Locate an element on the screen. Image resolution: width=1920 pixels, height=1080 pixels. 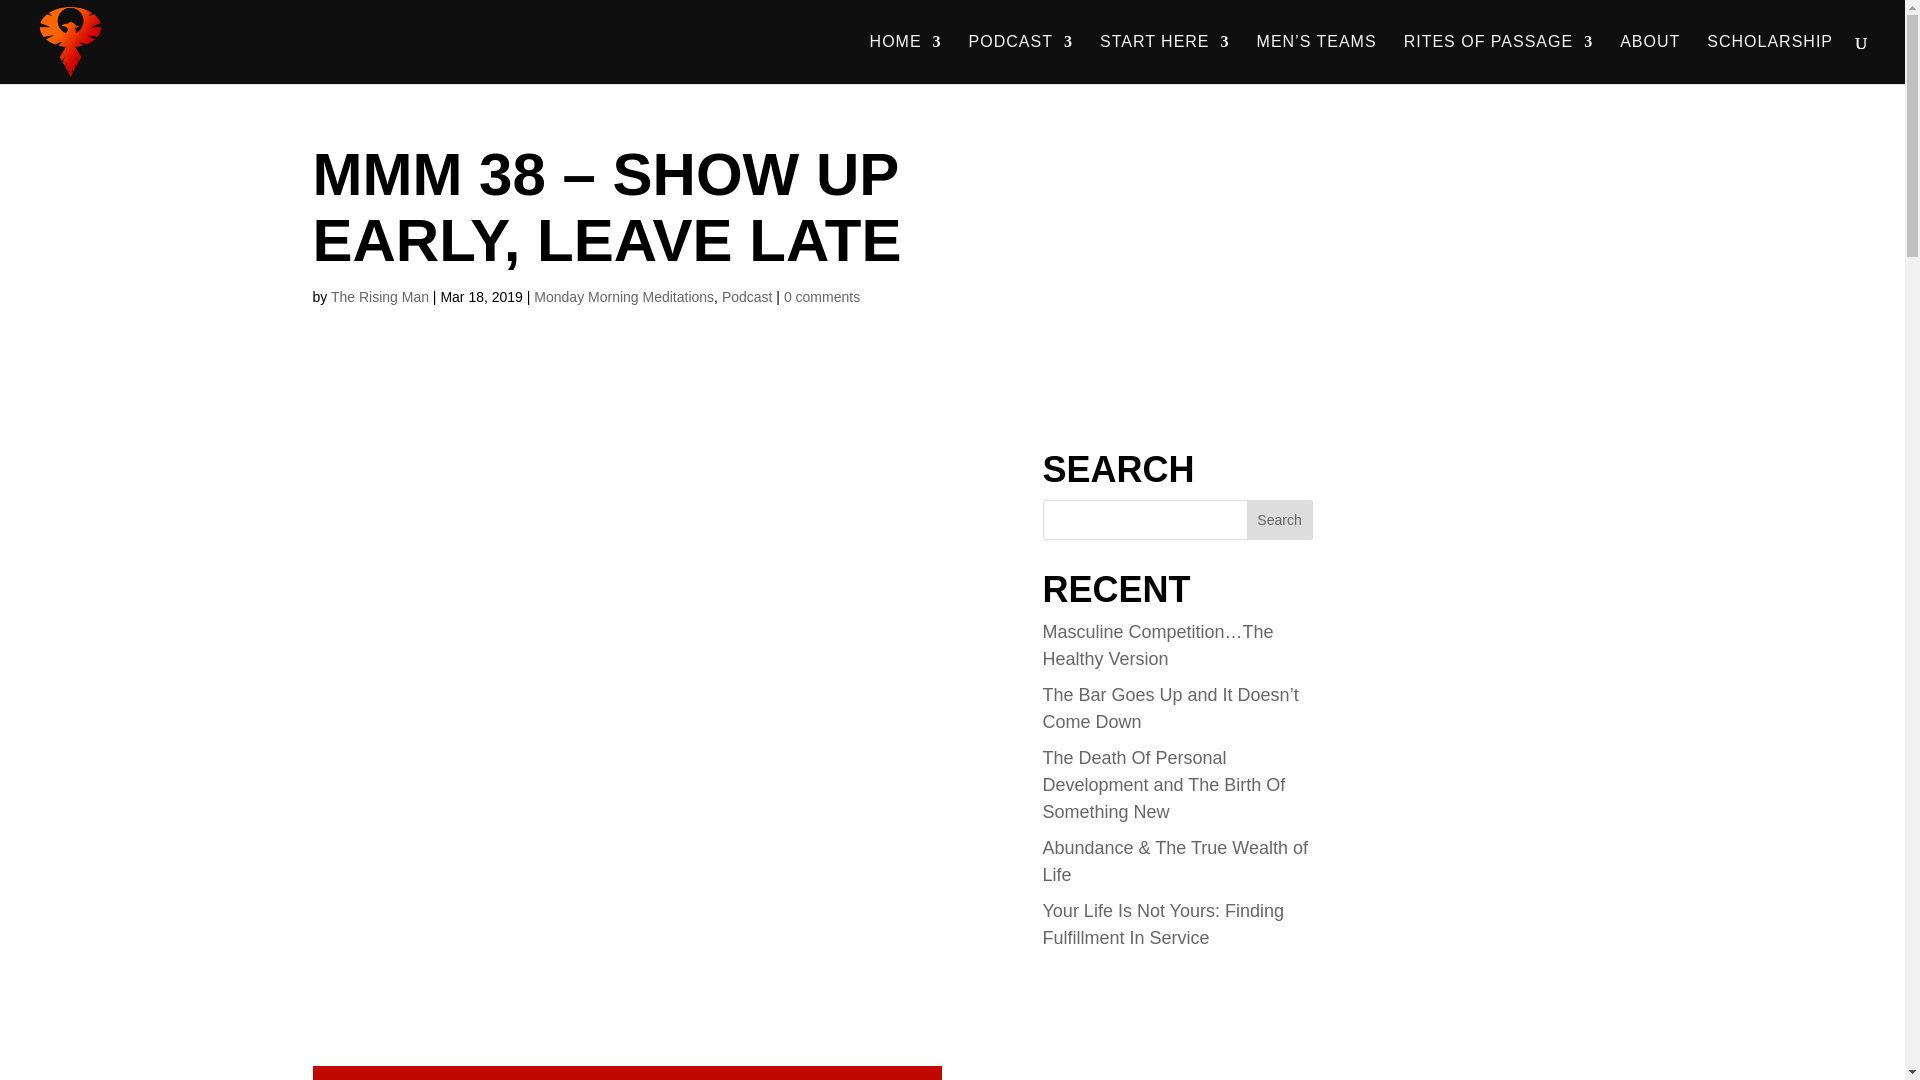
Monday Morning Meditations is located at coordinates (624, 296).